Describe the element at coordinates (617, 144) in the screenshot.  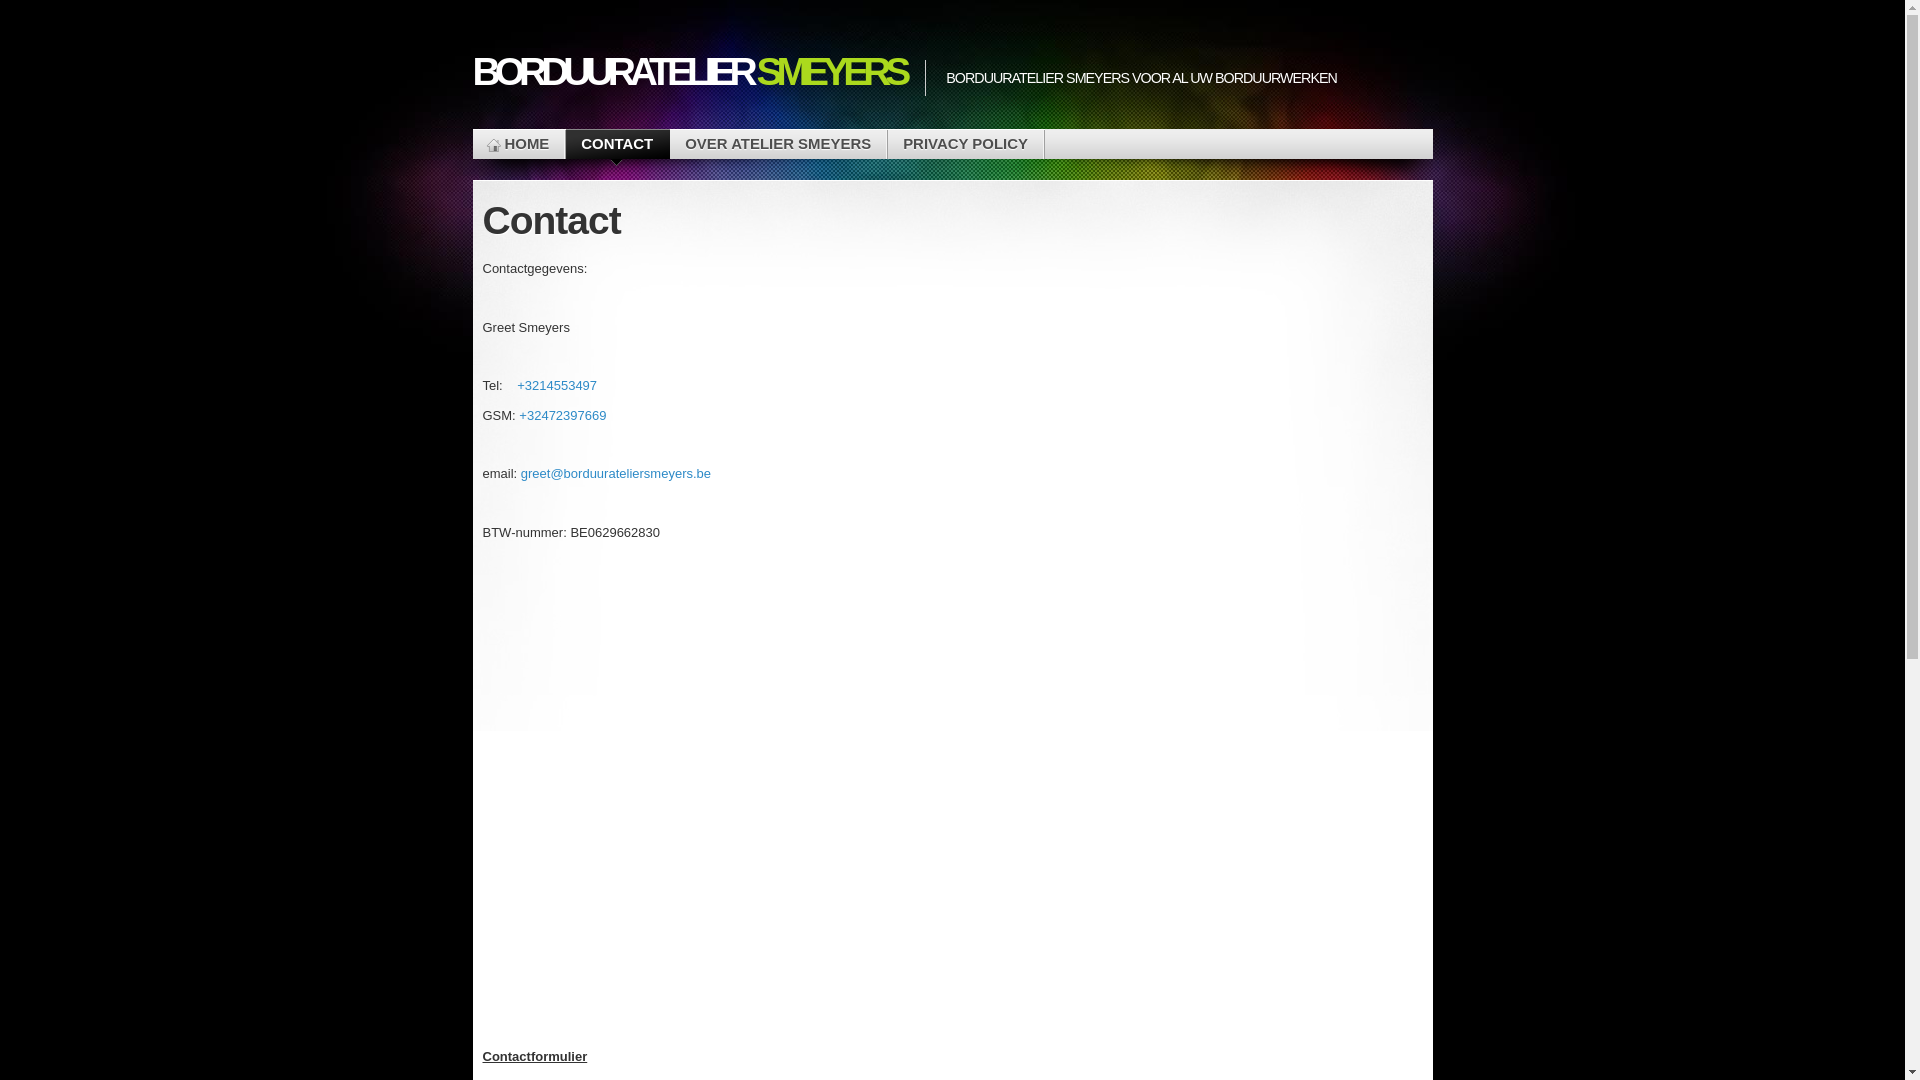
I see `CONTACT` at that location.